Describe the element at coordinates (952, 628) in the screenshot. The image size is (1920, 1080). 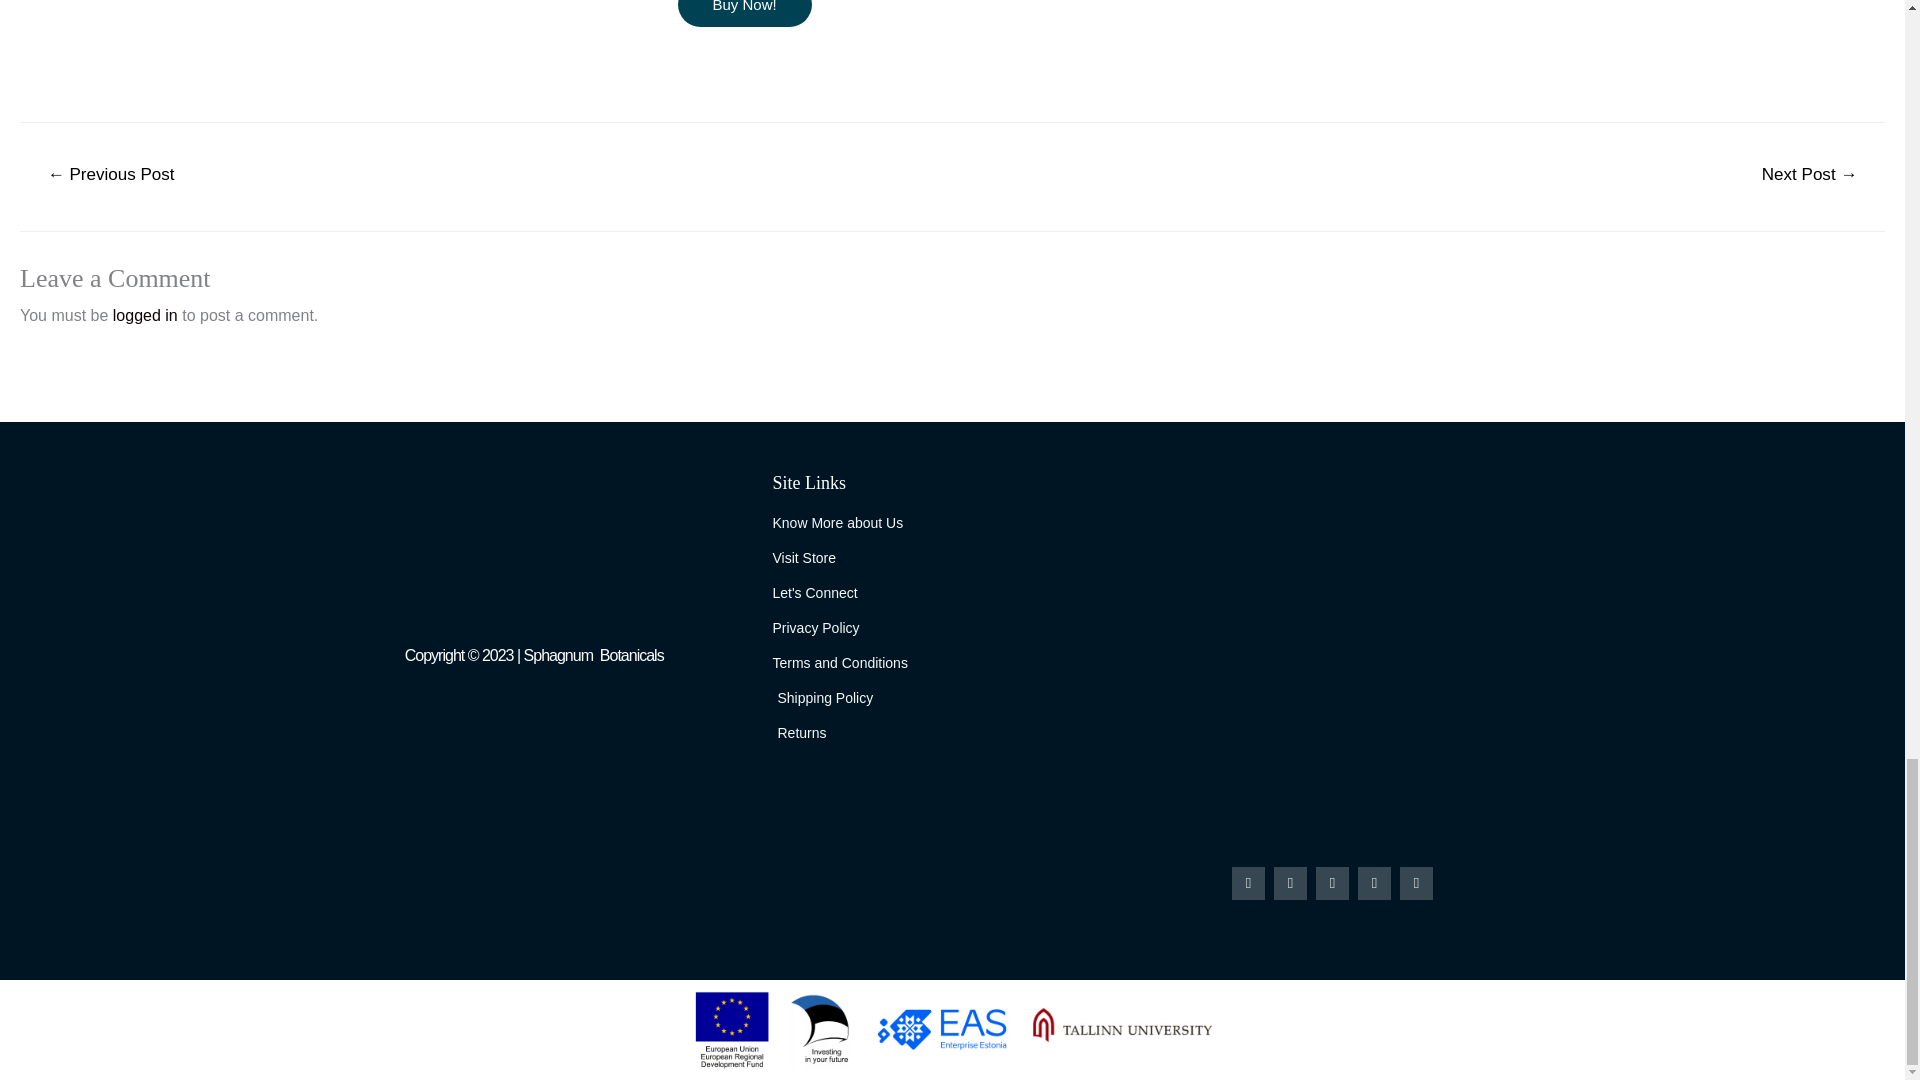
I see `Privacy Policy` at that location.